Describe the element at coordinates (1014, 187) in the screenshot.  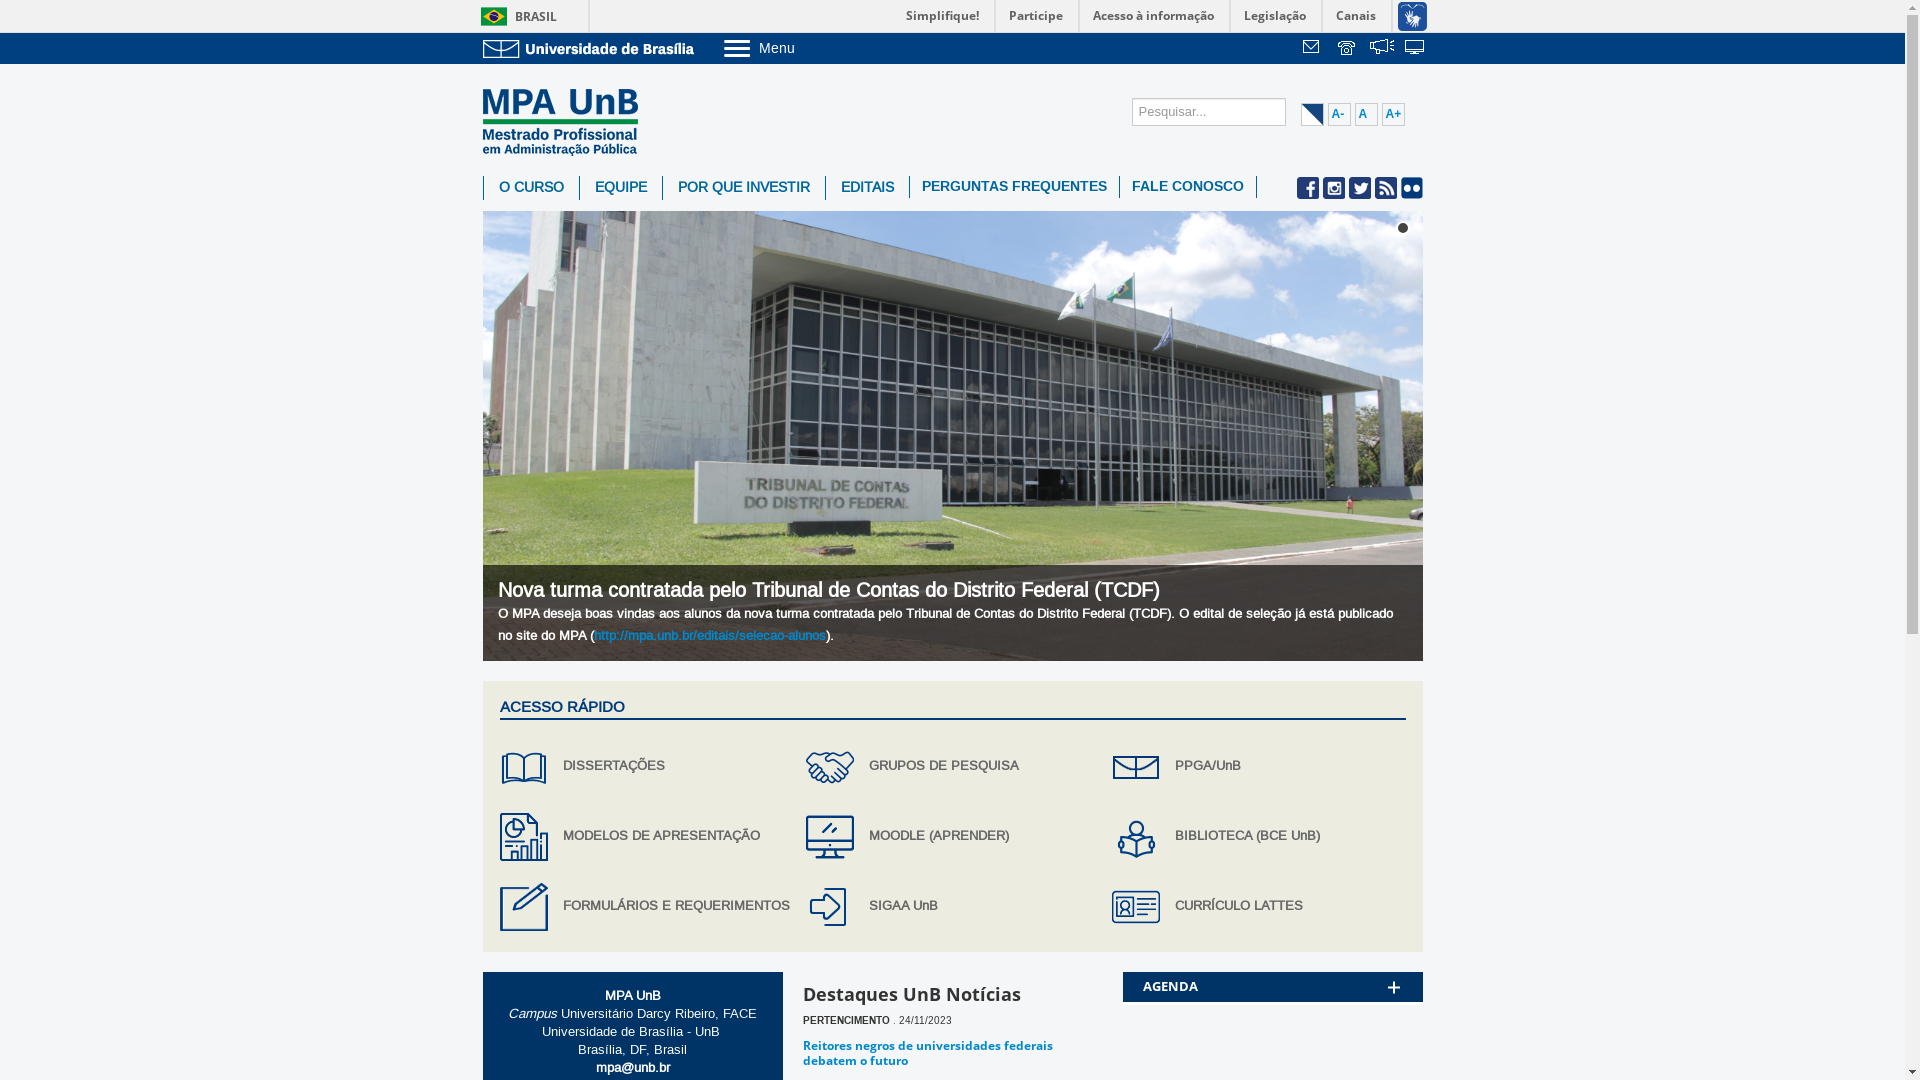
I see `PERGUNTAS FREQUENTES` at that location.